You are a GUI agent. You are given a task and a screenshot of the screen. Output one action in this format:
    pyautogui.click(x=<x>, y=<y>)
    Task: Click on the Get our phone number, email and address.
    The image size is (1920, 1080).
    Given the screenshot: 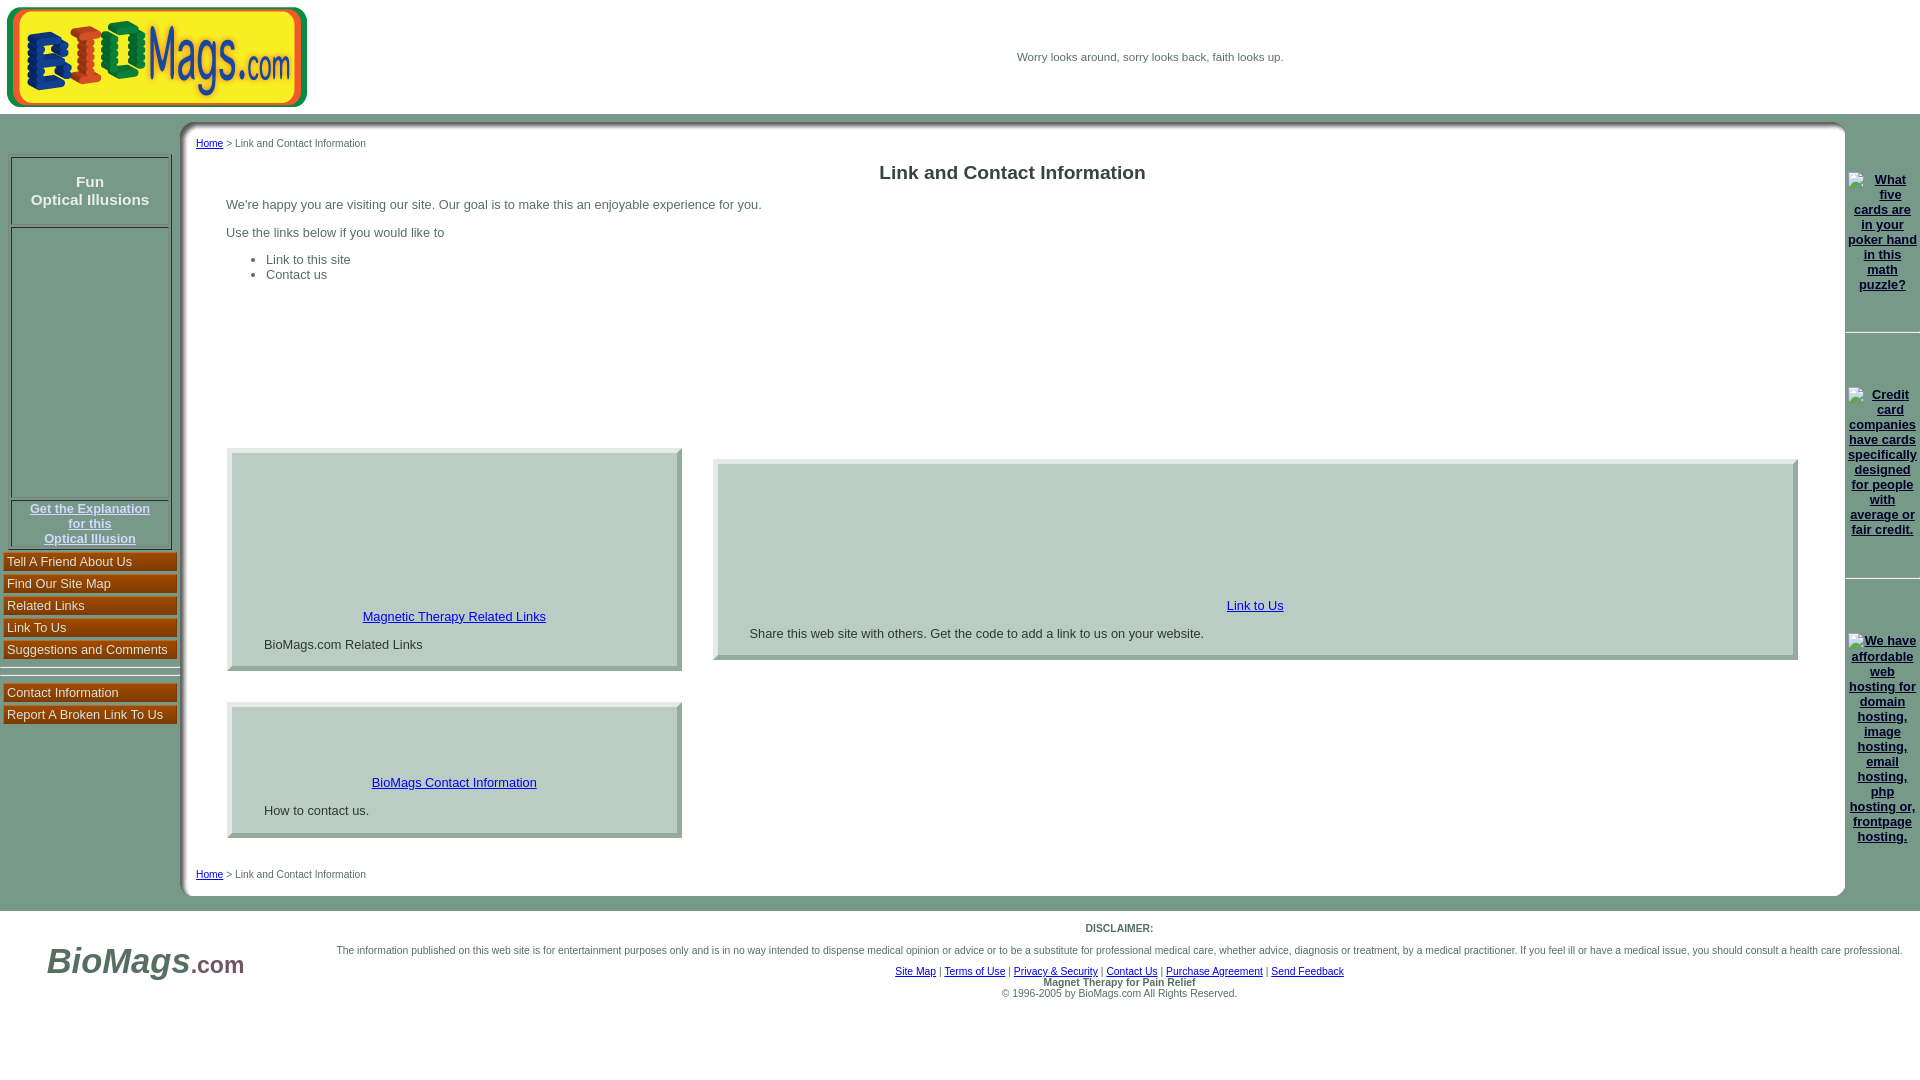 What is the action you would take?
    pyautogui.click(x=454, y=616)
    